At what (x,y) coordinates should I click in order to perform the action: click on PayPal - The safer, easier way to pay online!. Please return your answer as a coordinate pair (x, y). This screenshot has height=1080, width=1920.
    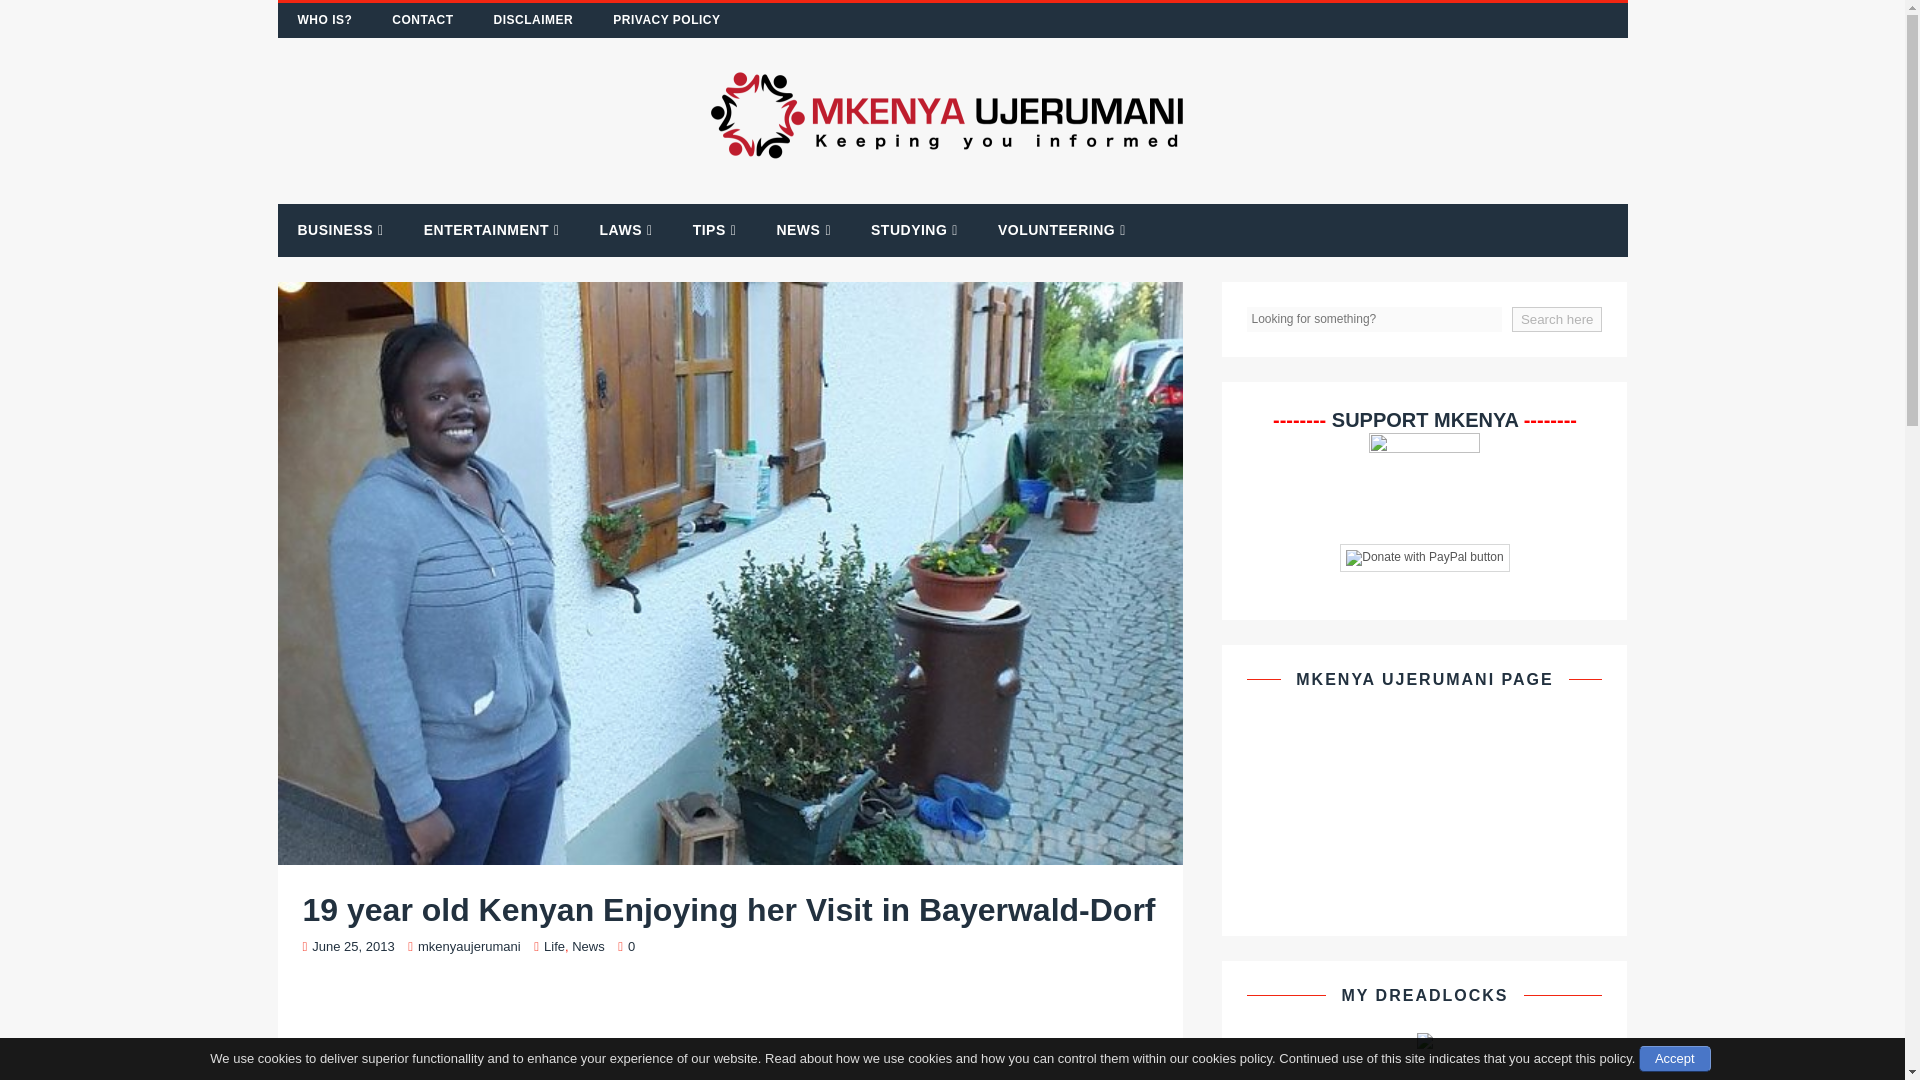
    Looking at the image, I should click on (1424, 558).